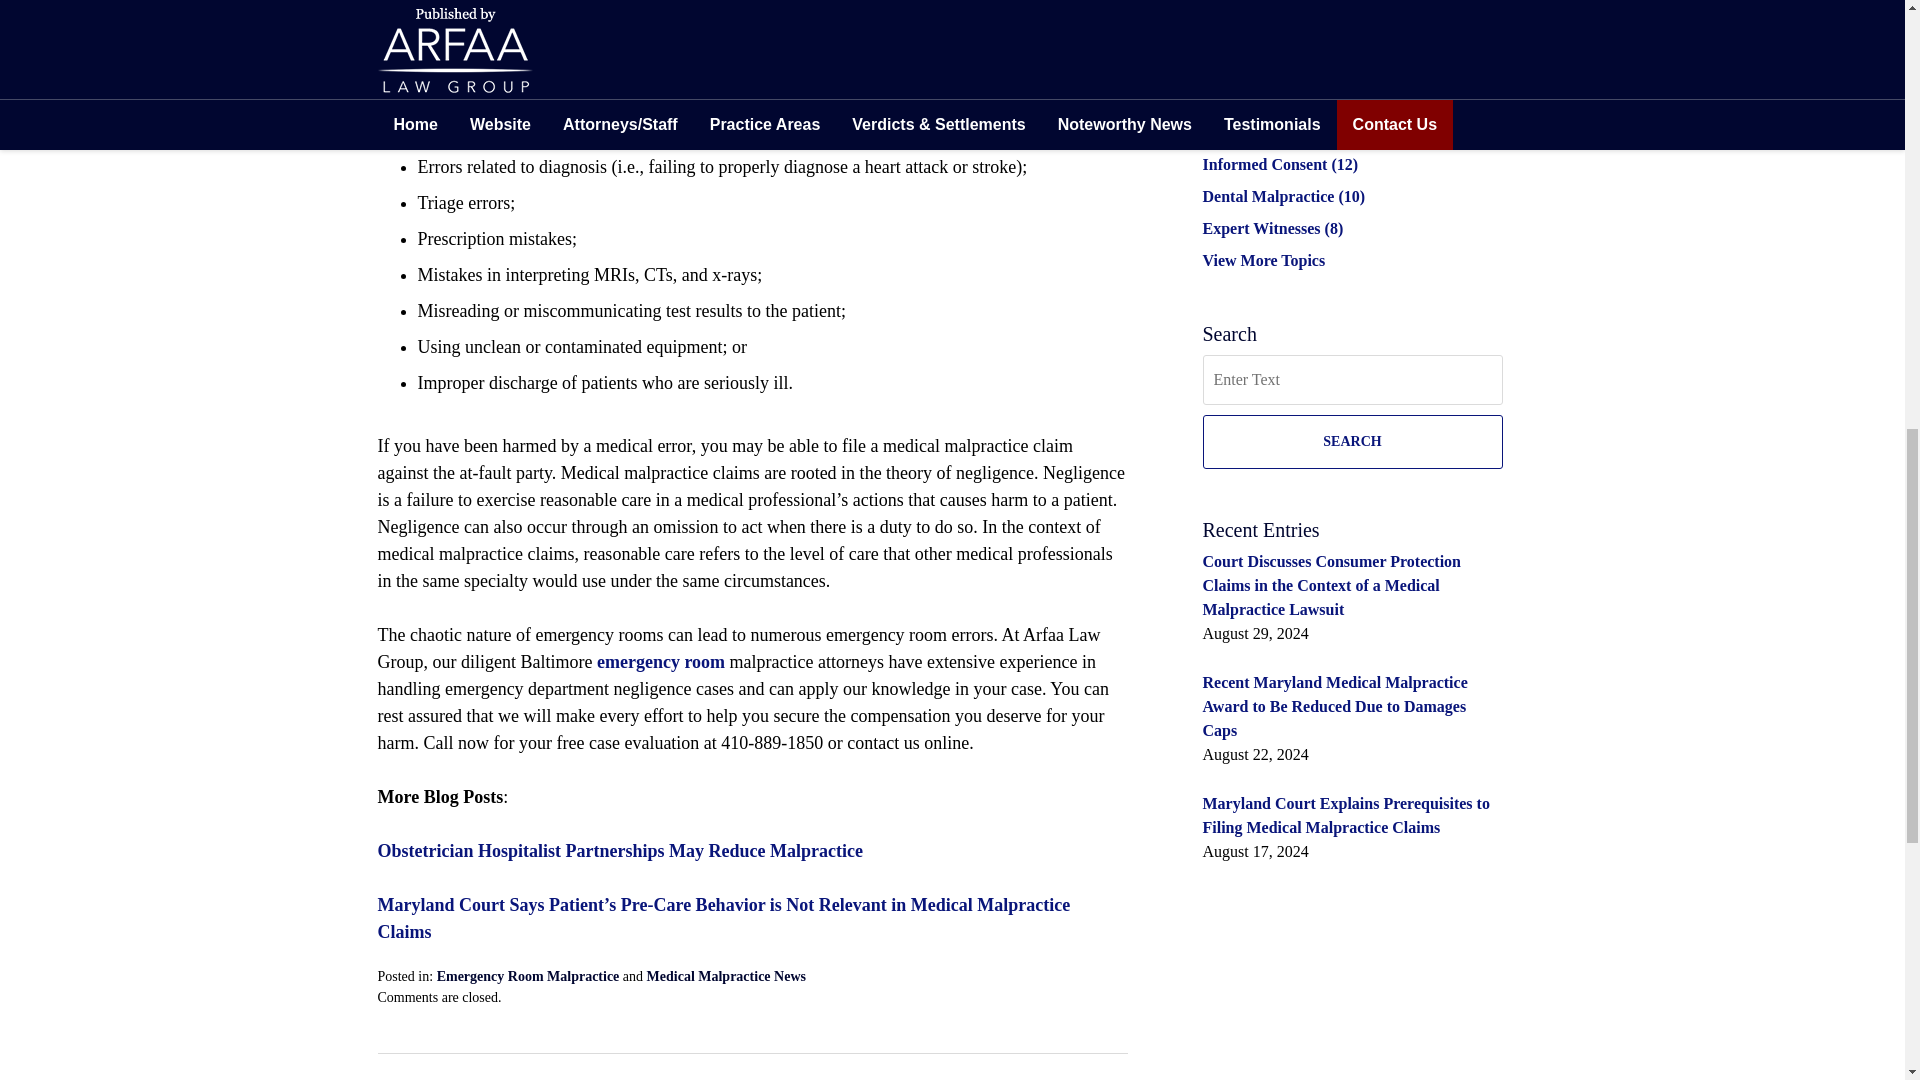 The image size is (1920, 1080). What do you see at coordinates (726, 976) in the screenshot?
I see `Medical Malpractice News` at bounding box center [726, 976].